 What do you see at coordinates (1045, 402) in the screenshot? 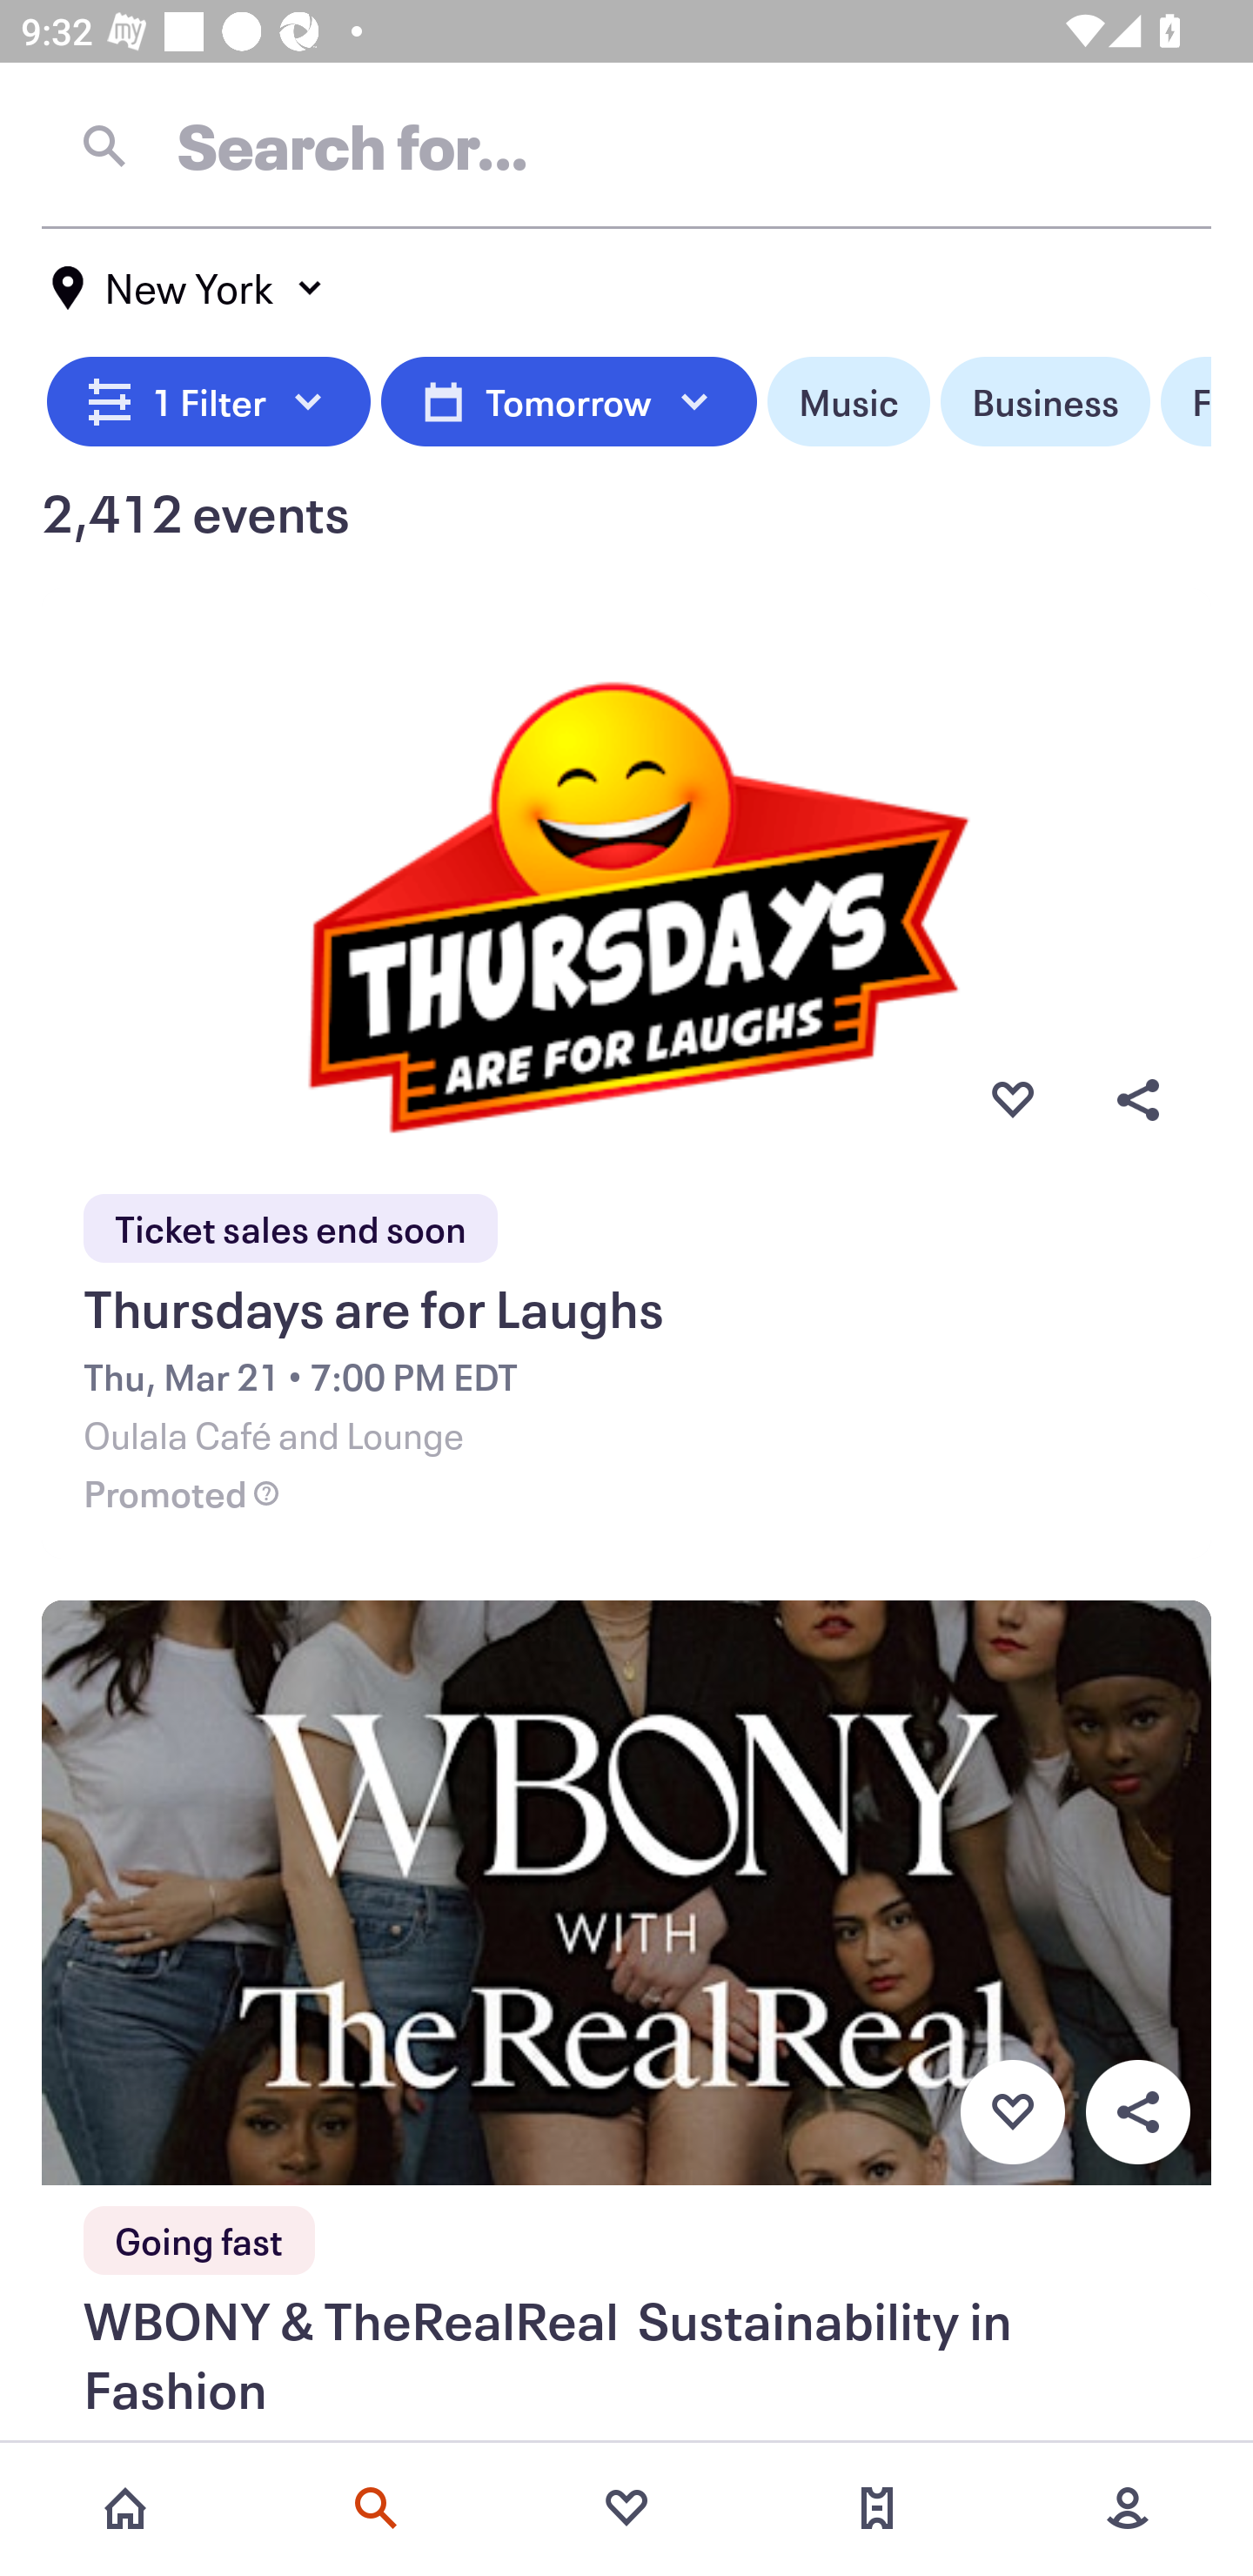
I see `Business` at bounding box center [1045, 402].